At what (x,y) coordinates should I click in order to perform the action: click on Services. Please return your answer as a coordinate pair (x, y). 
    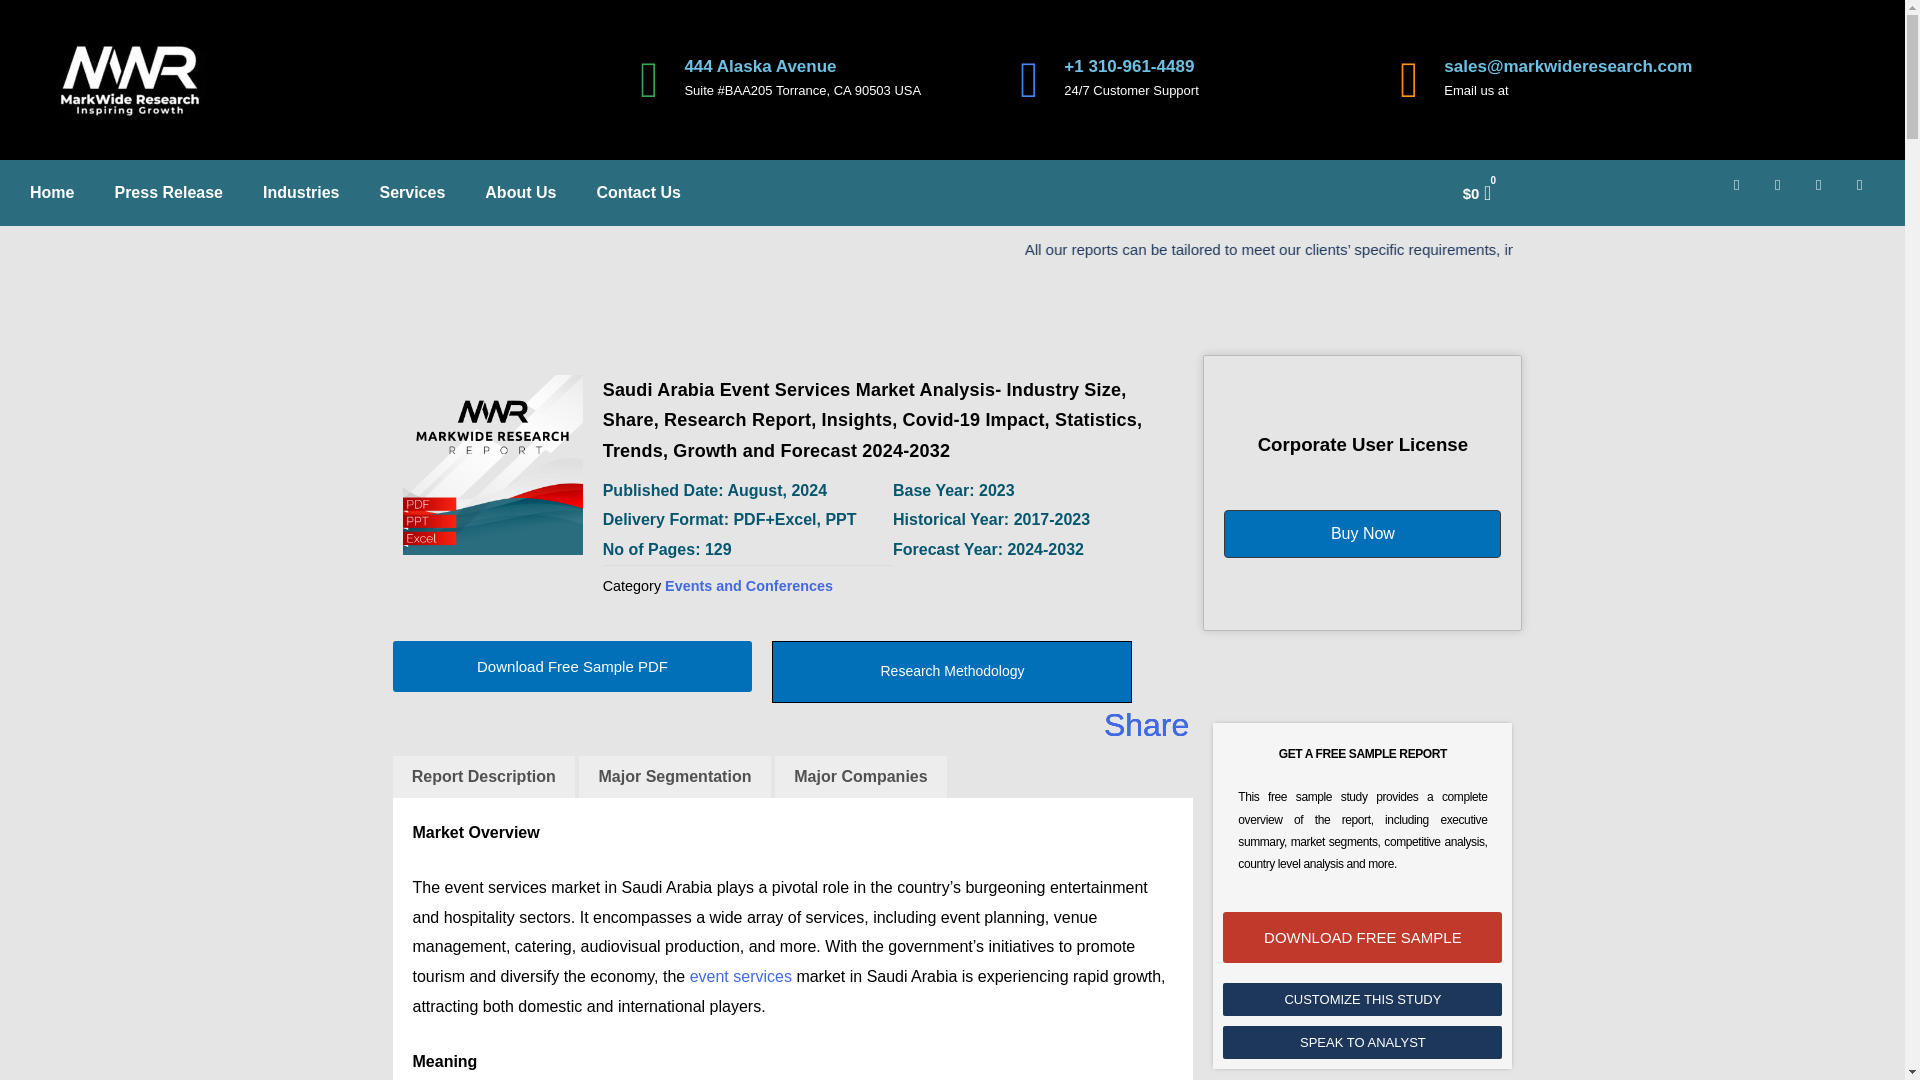
    Looking at the image, I should click on (412, 192).